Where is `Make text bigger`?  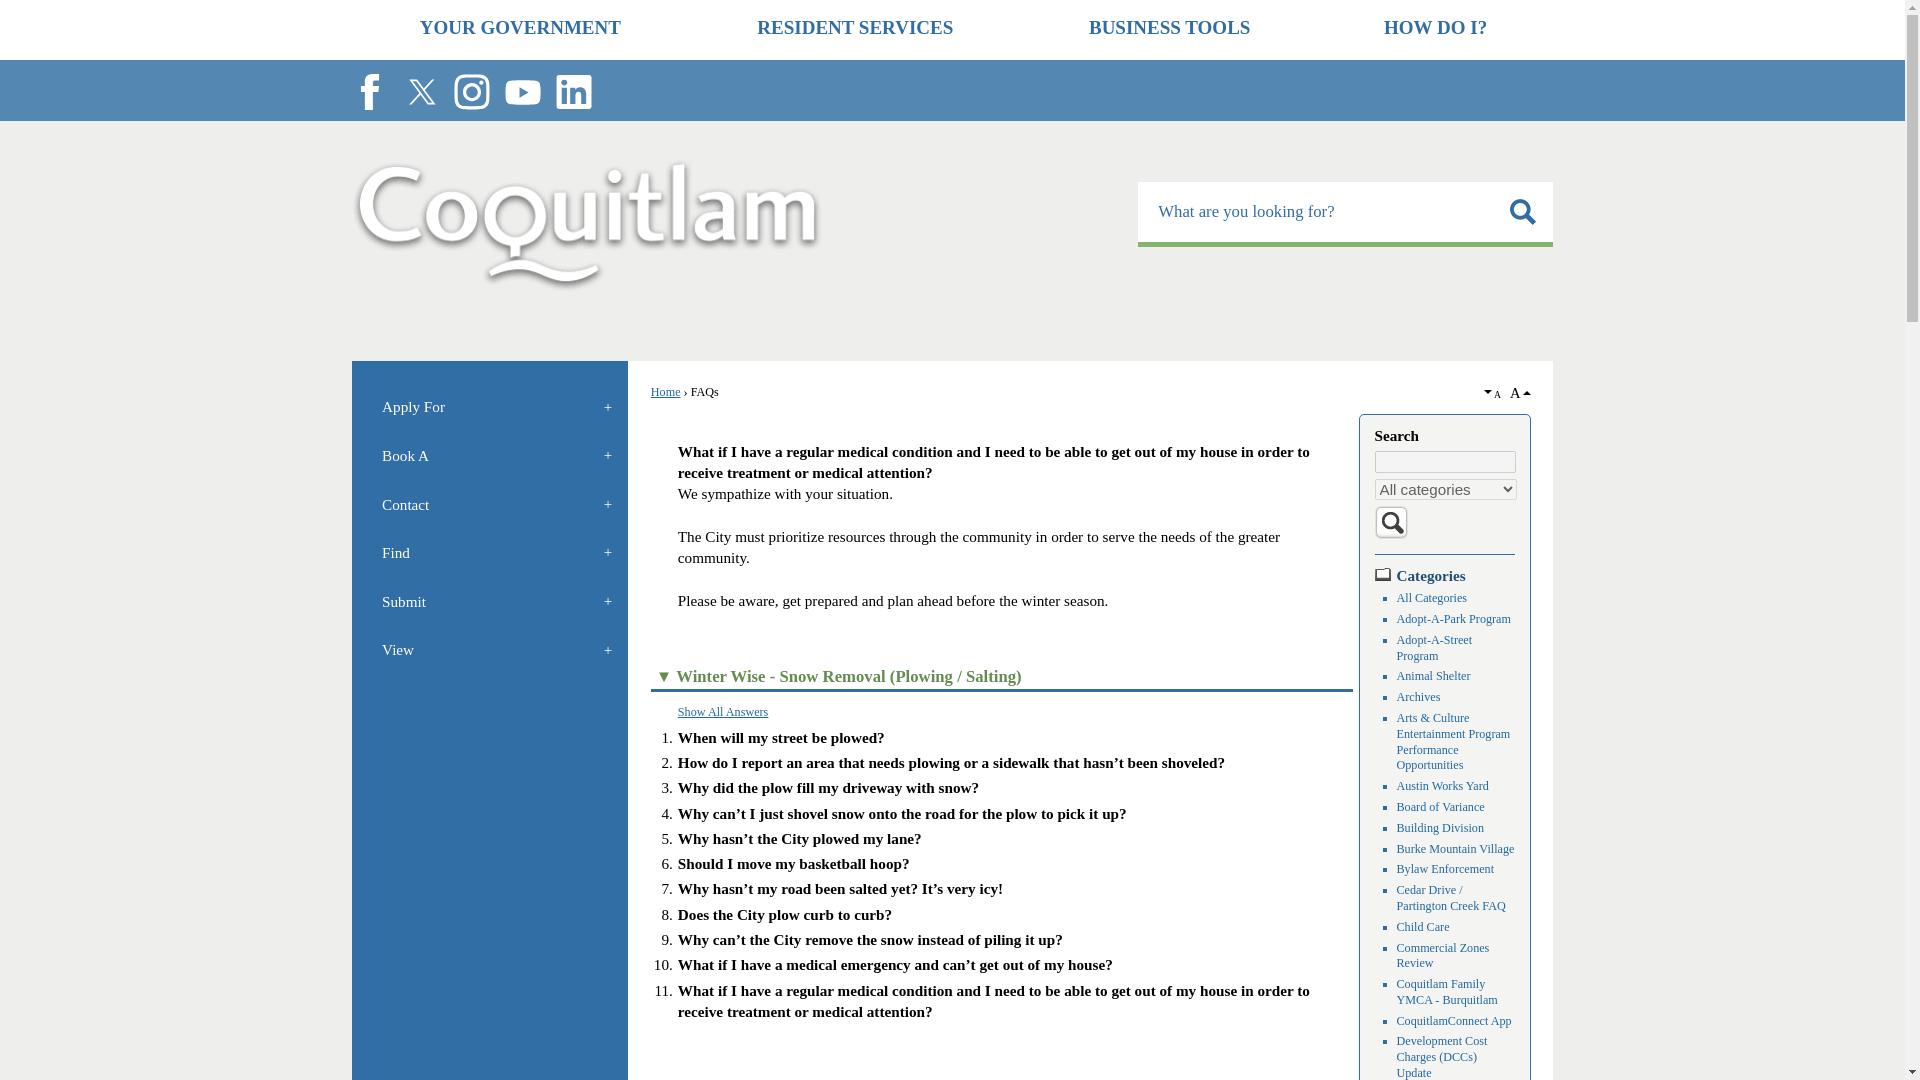 Make text bigger is located at coordinates (1518, 392).